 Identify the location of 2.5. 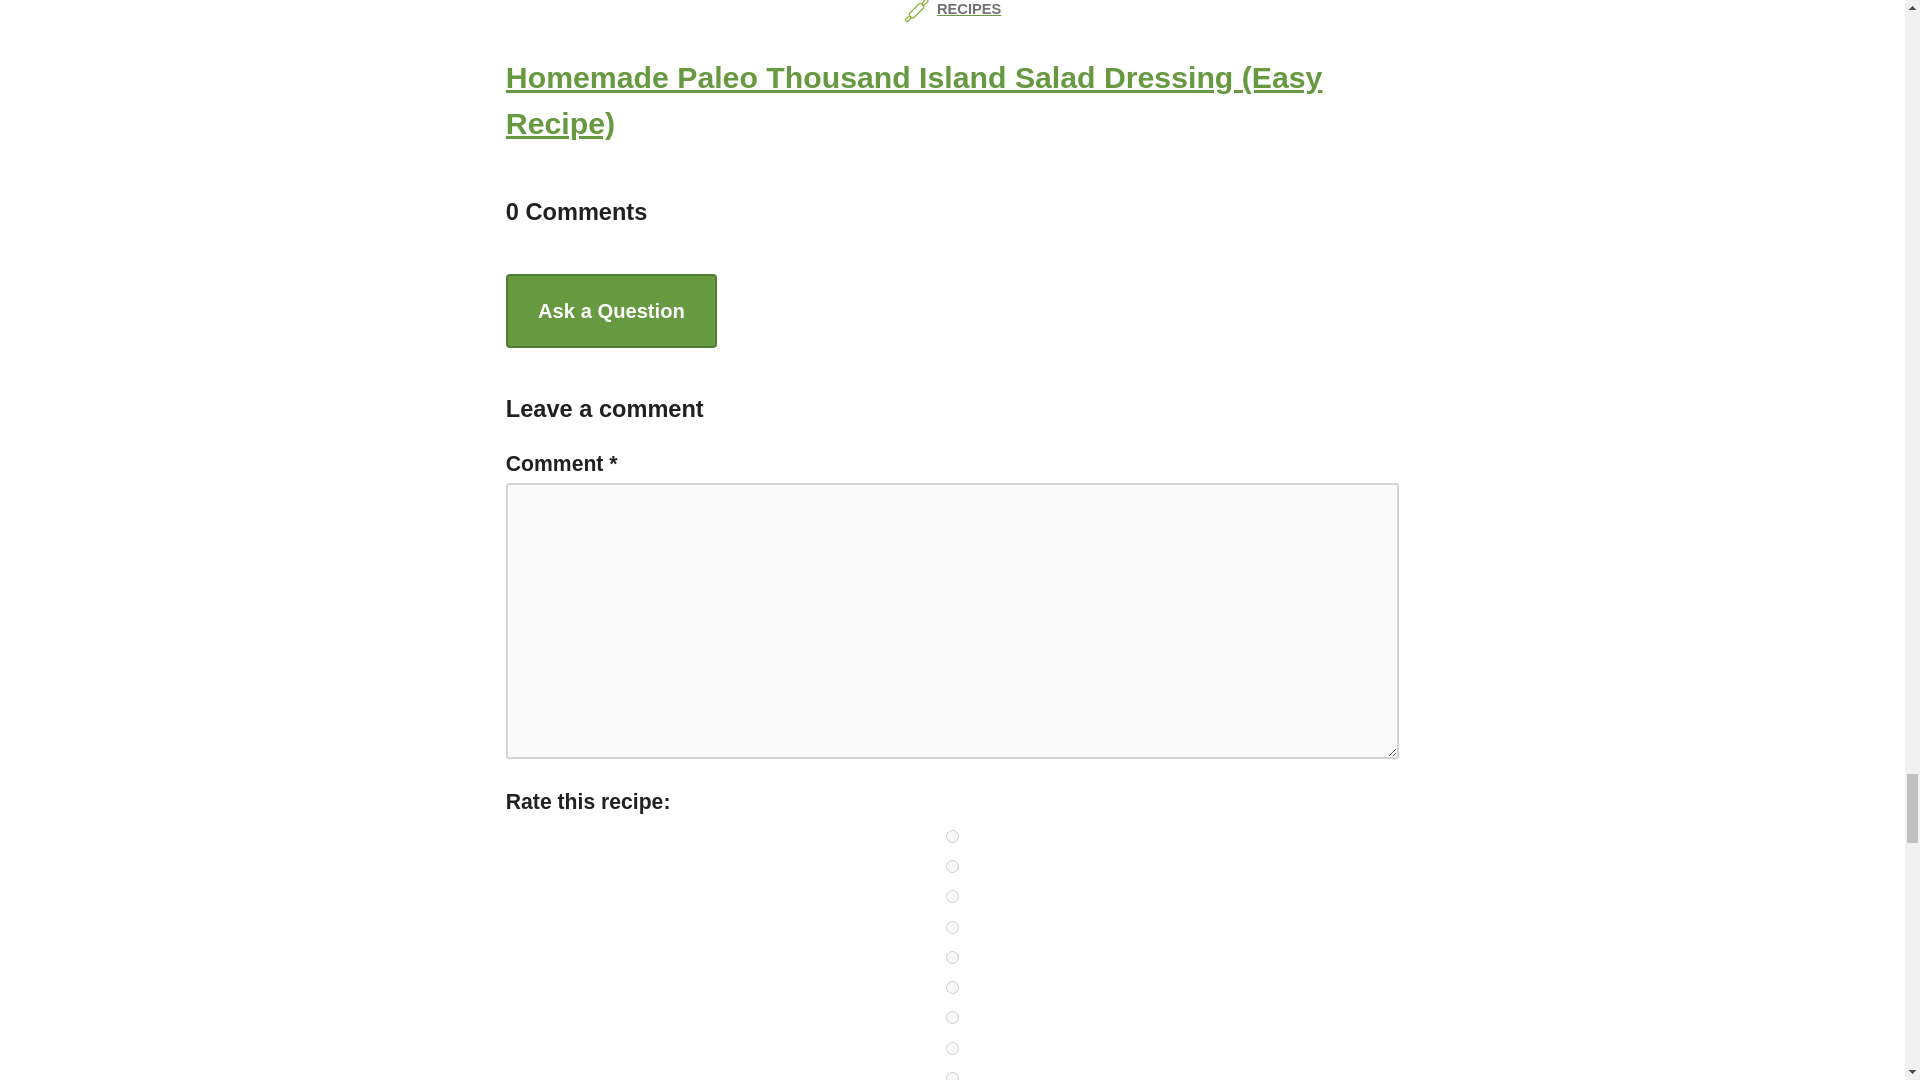
(952, 958).